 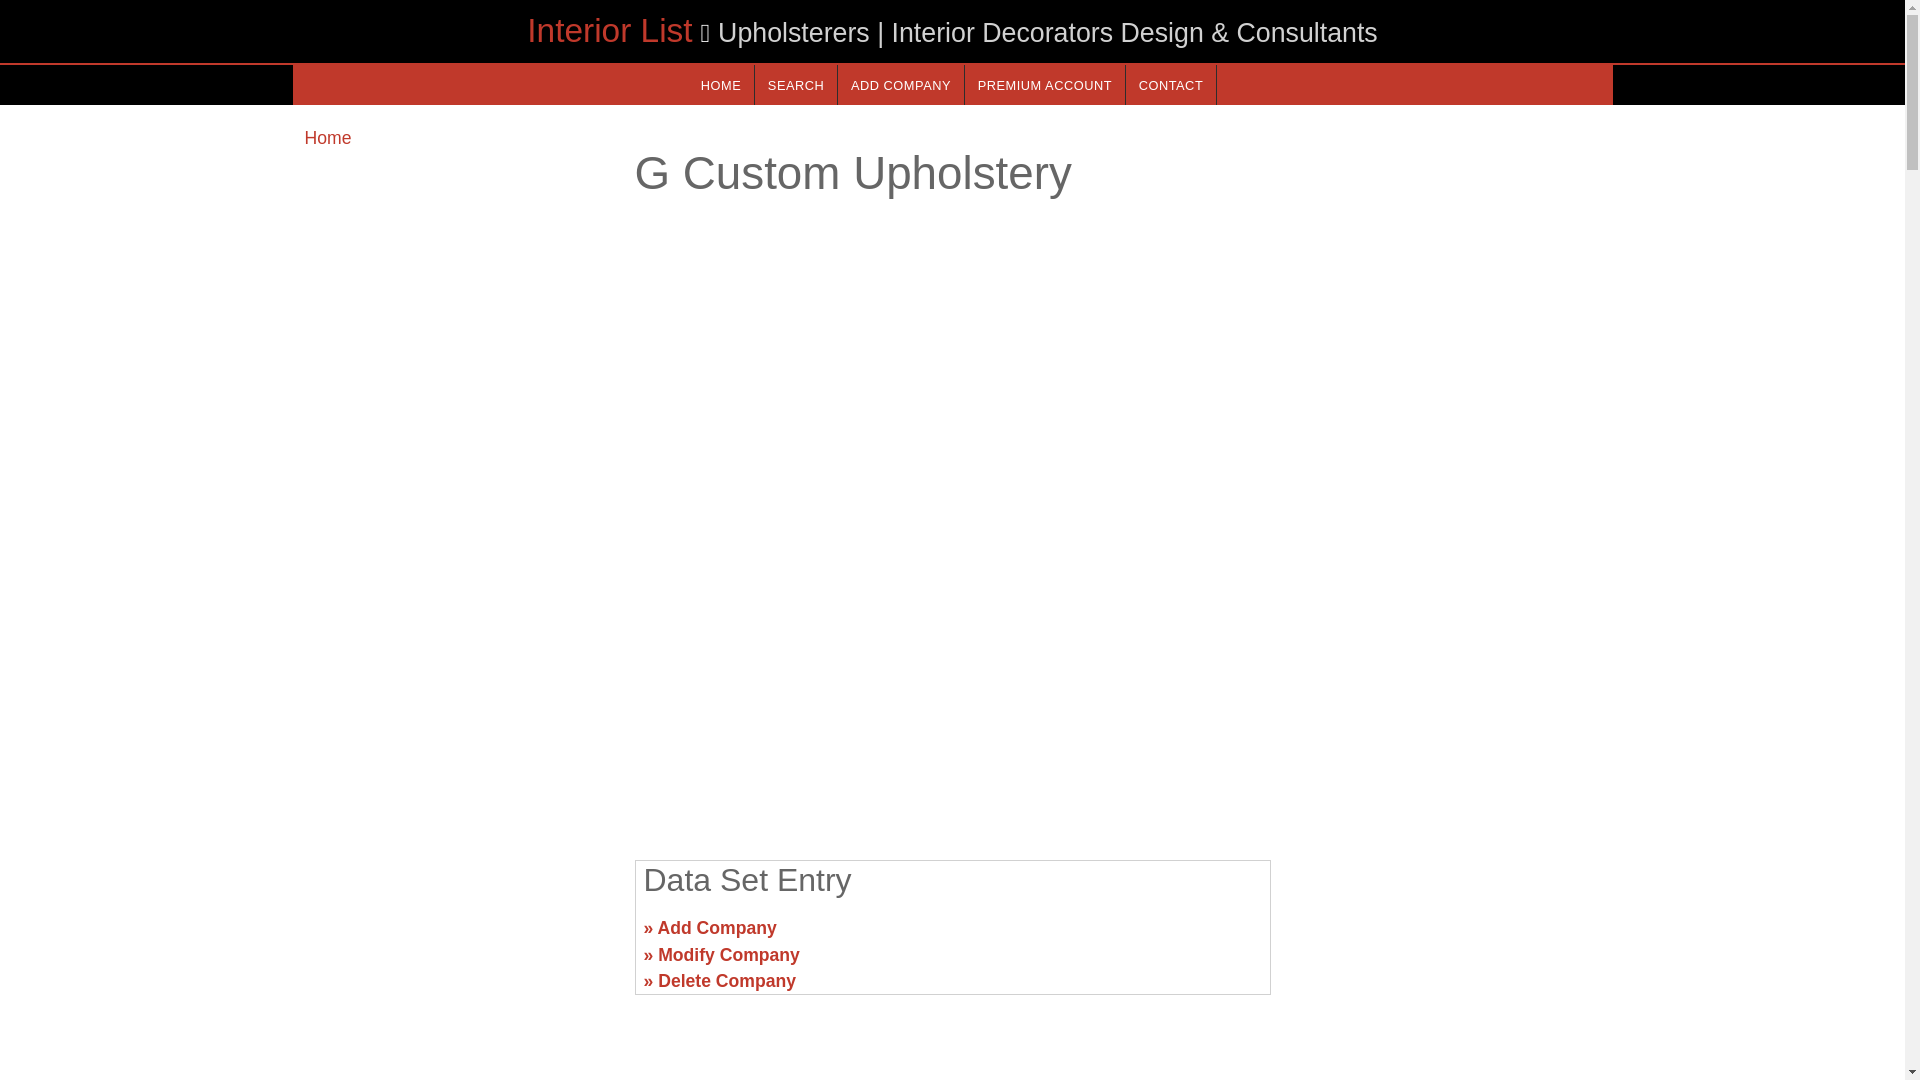 What do you see at coordinates (720, 84) in the screenshot?
I see `HOME` at bounding box center [720, 84].